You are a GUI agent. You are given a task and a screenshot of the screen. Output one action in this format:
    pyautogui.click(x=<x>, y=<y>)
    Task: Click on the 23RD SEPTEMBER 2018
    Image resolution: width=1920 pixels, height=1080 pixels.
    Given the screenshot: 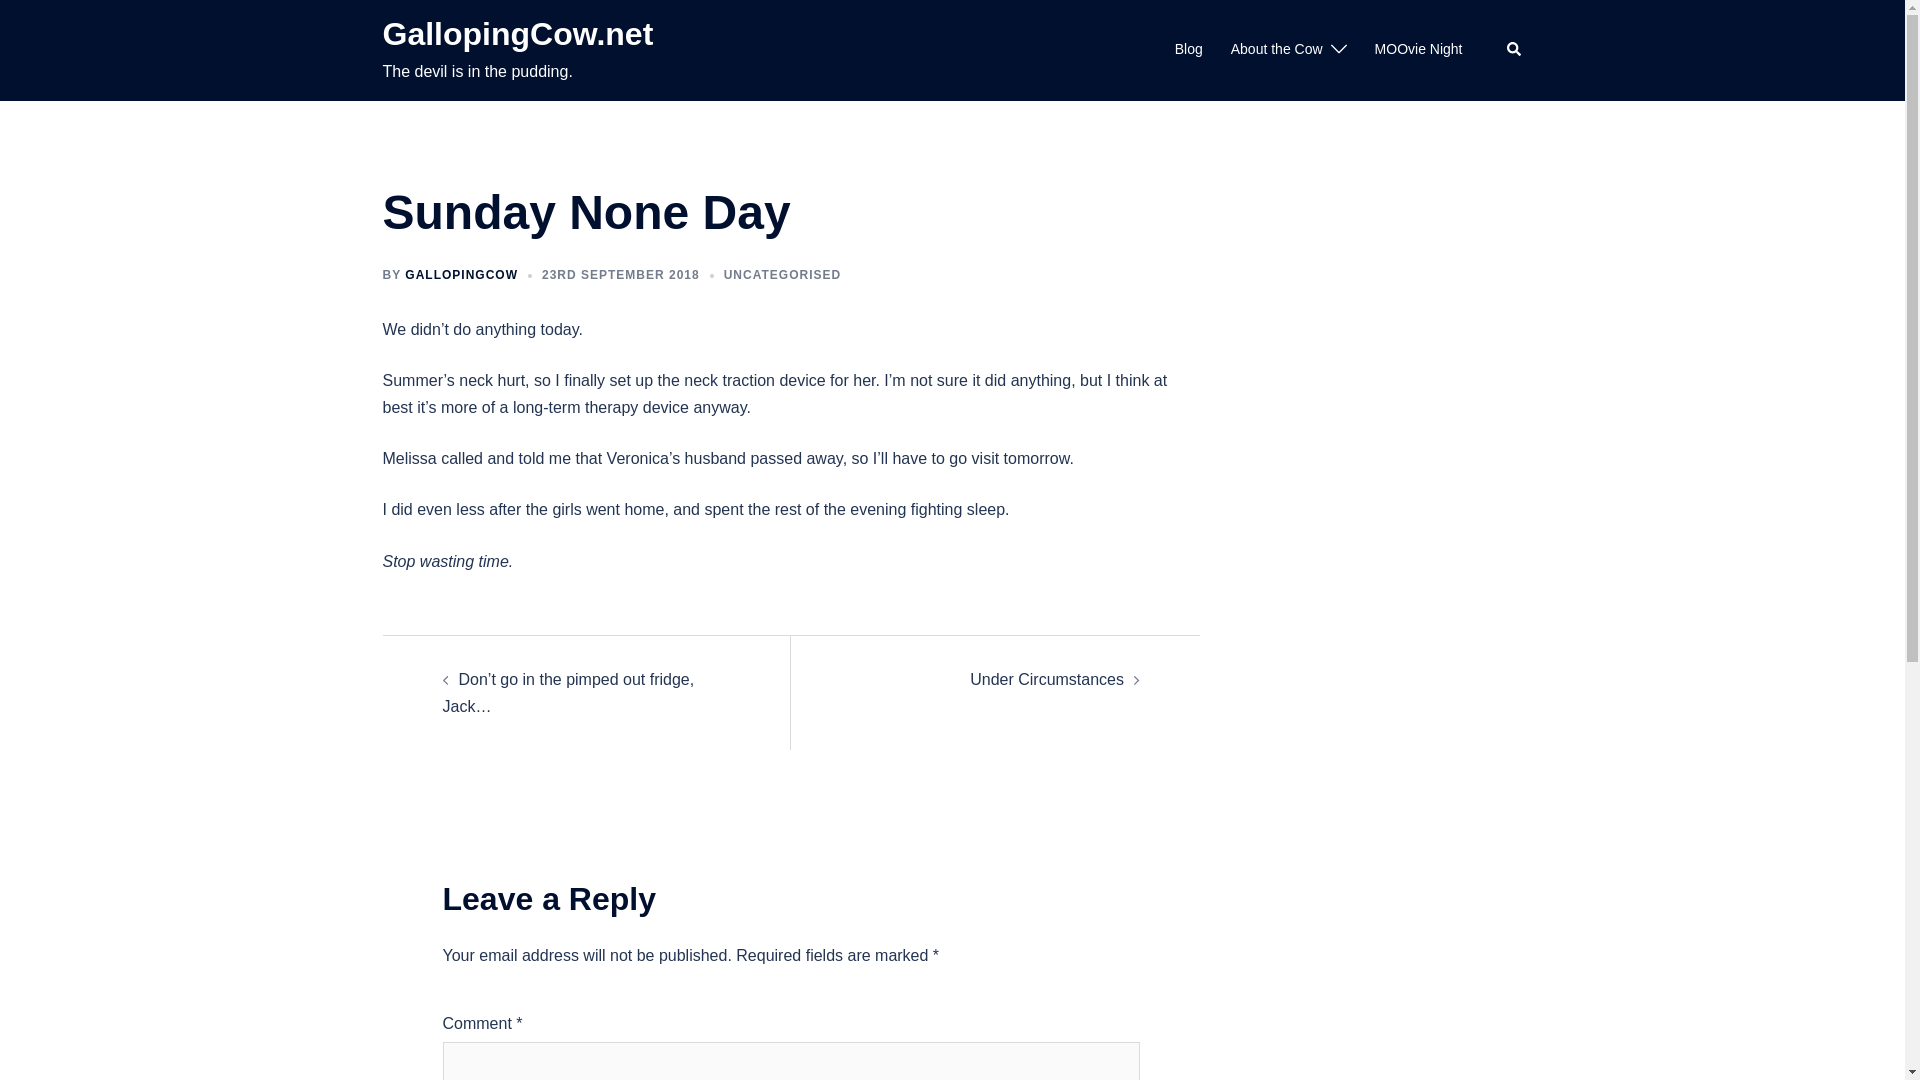 What is the action you would take?
    pyautogui.click(x=620, y=274)
    